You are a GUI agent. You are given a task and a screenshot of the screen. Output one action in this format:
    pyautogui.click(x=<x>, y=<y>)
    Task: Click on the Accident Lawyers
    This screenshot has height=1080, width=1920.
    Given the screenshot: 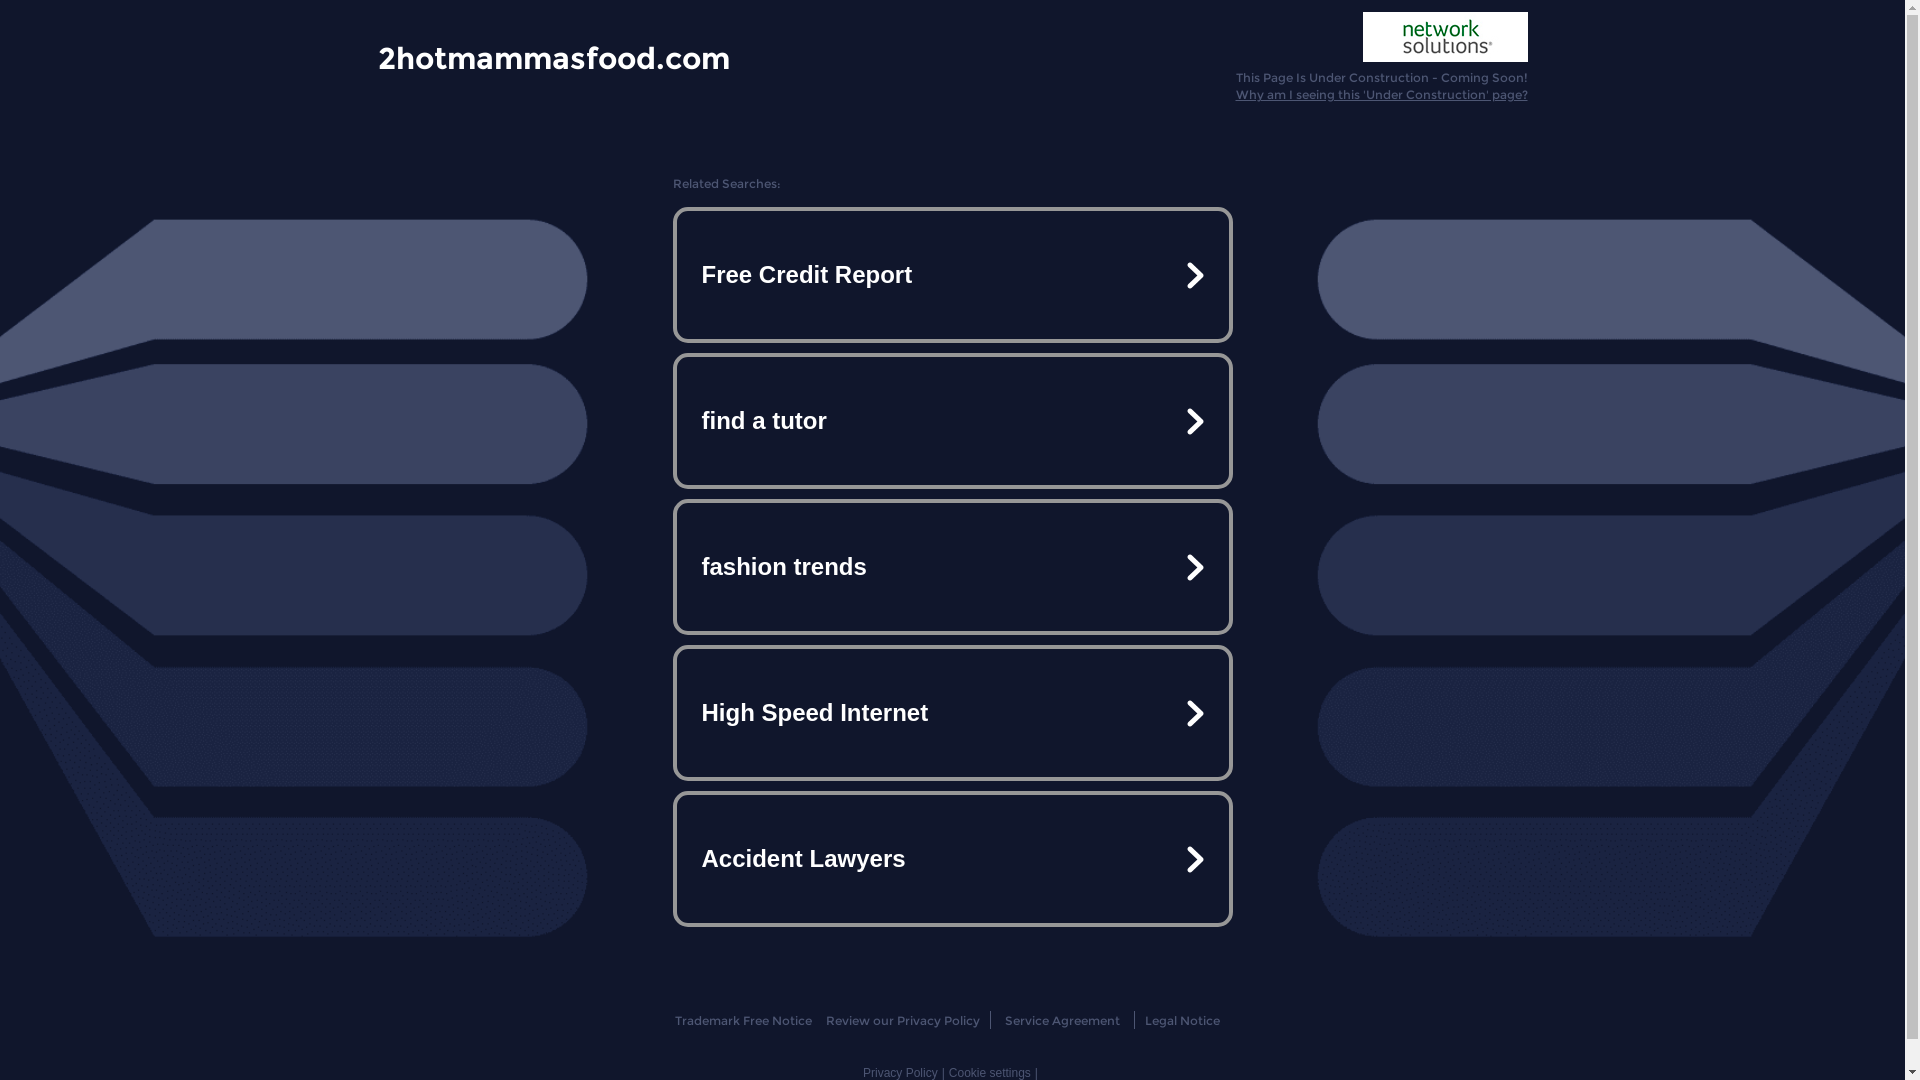 What is the action you would take?
    pyautogui.click(x=952, y=859)
    